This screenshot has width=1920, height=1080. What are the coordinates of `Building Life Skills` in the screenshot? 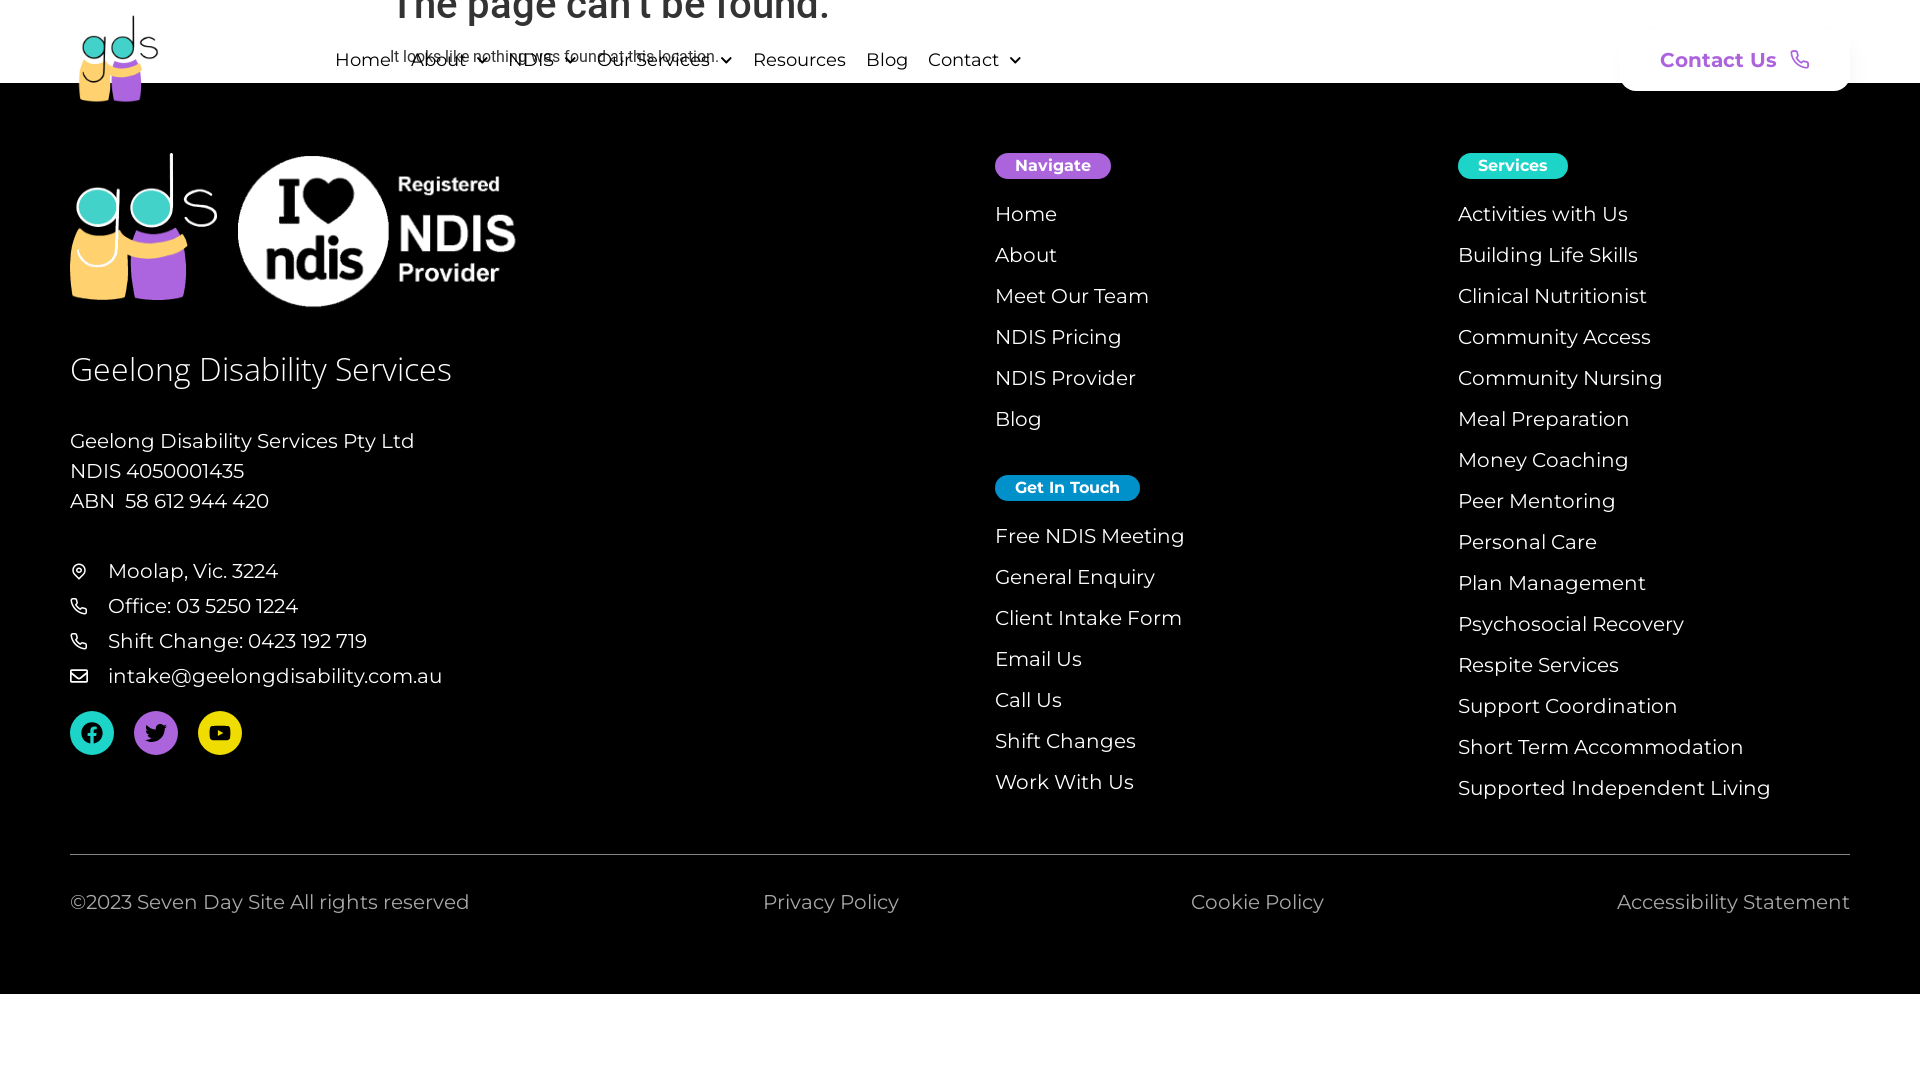 It's located at (1548, 256).